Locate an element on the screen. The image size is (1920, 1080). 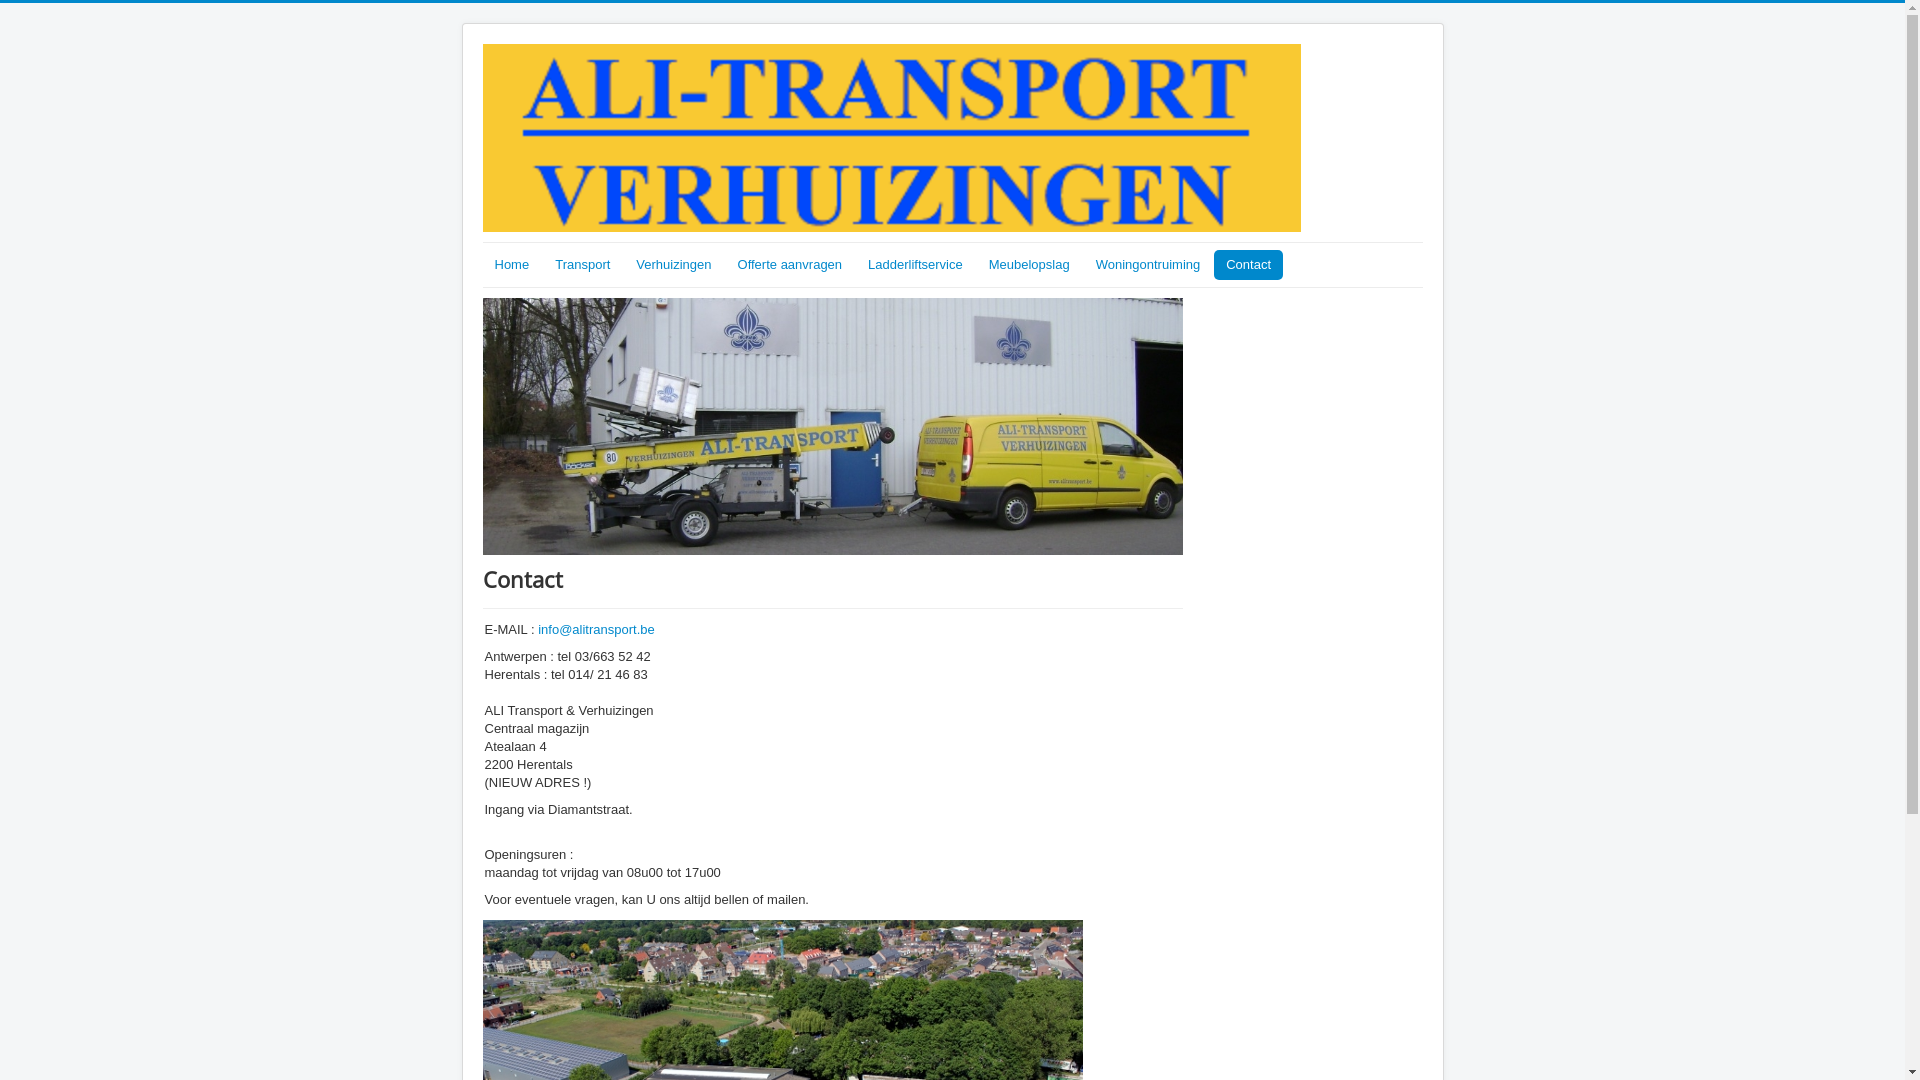
Ladderliftservice is located at coordinates (916, 265).